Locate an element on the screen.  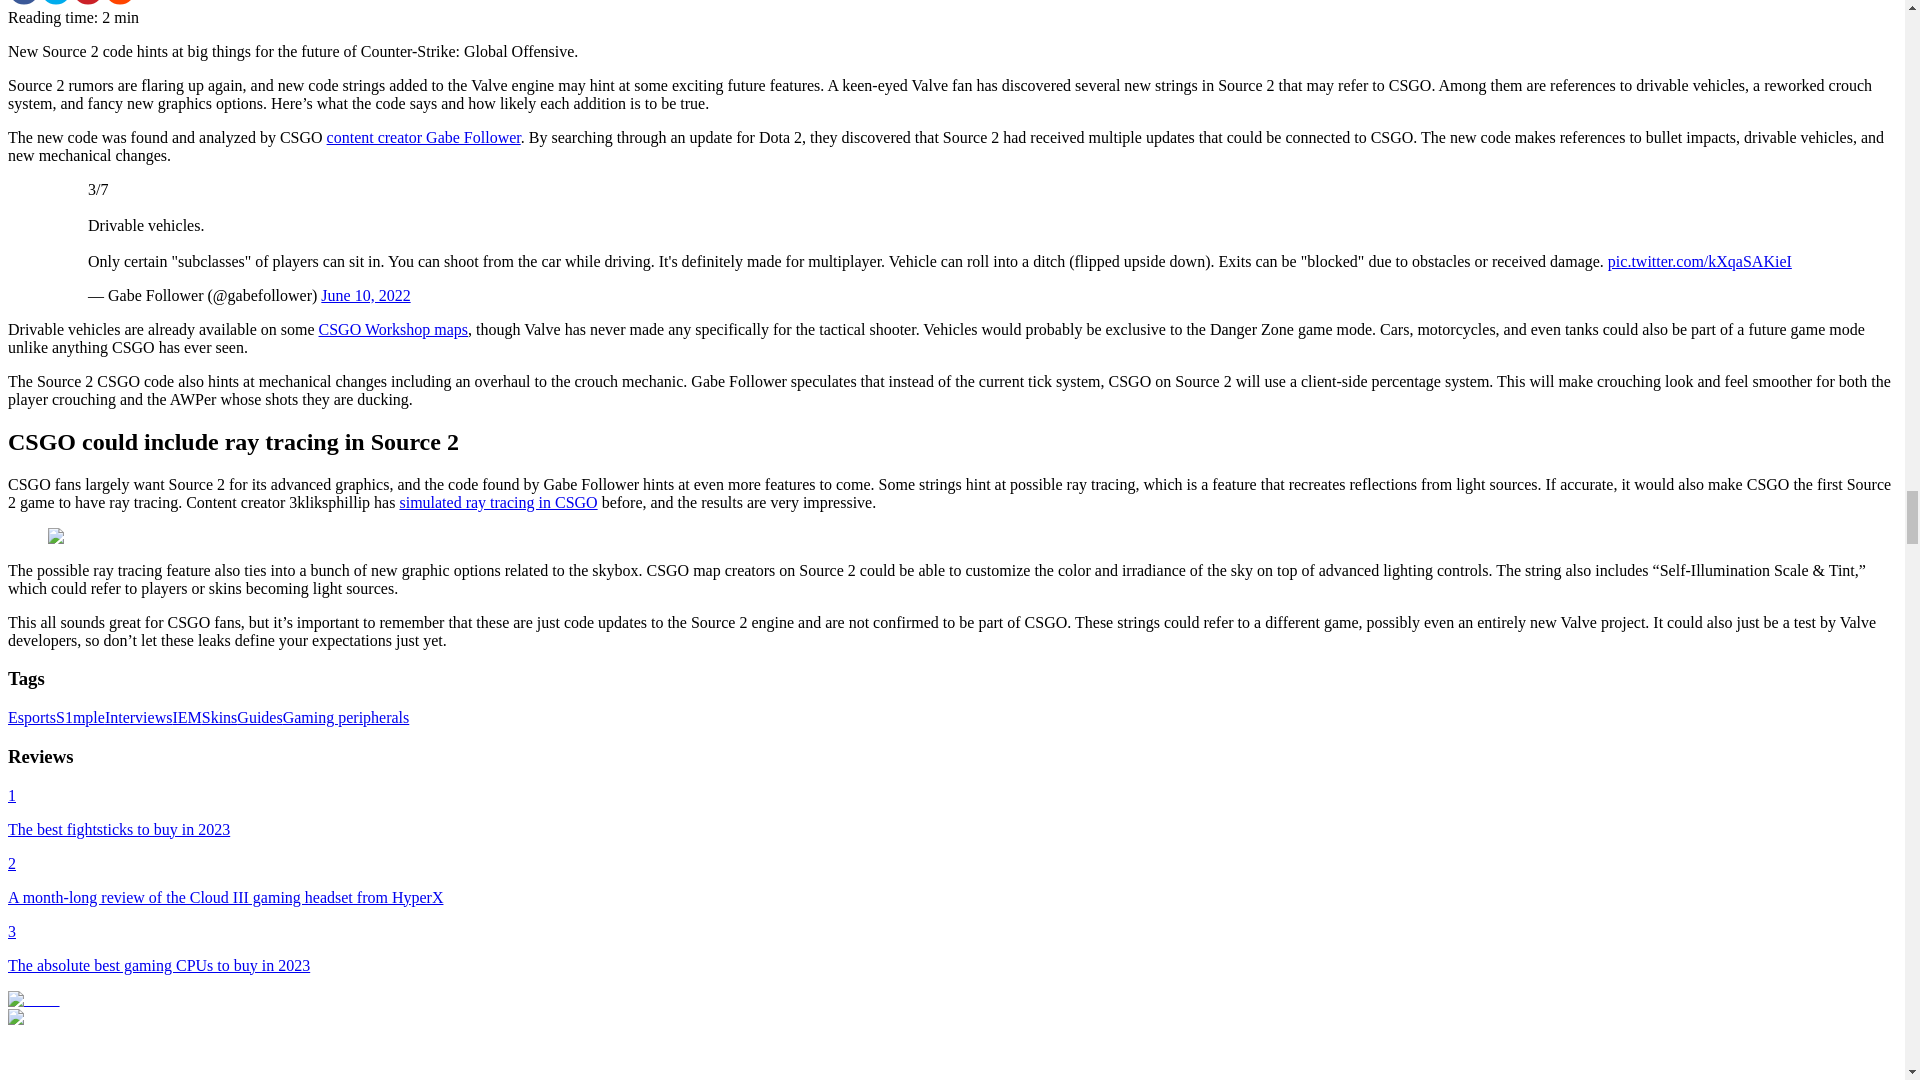
Skins is located at coordinates (220, 716).